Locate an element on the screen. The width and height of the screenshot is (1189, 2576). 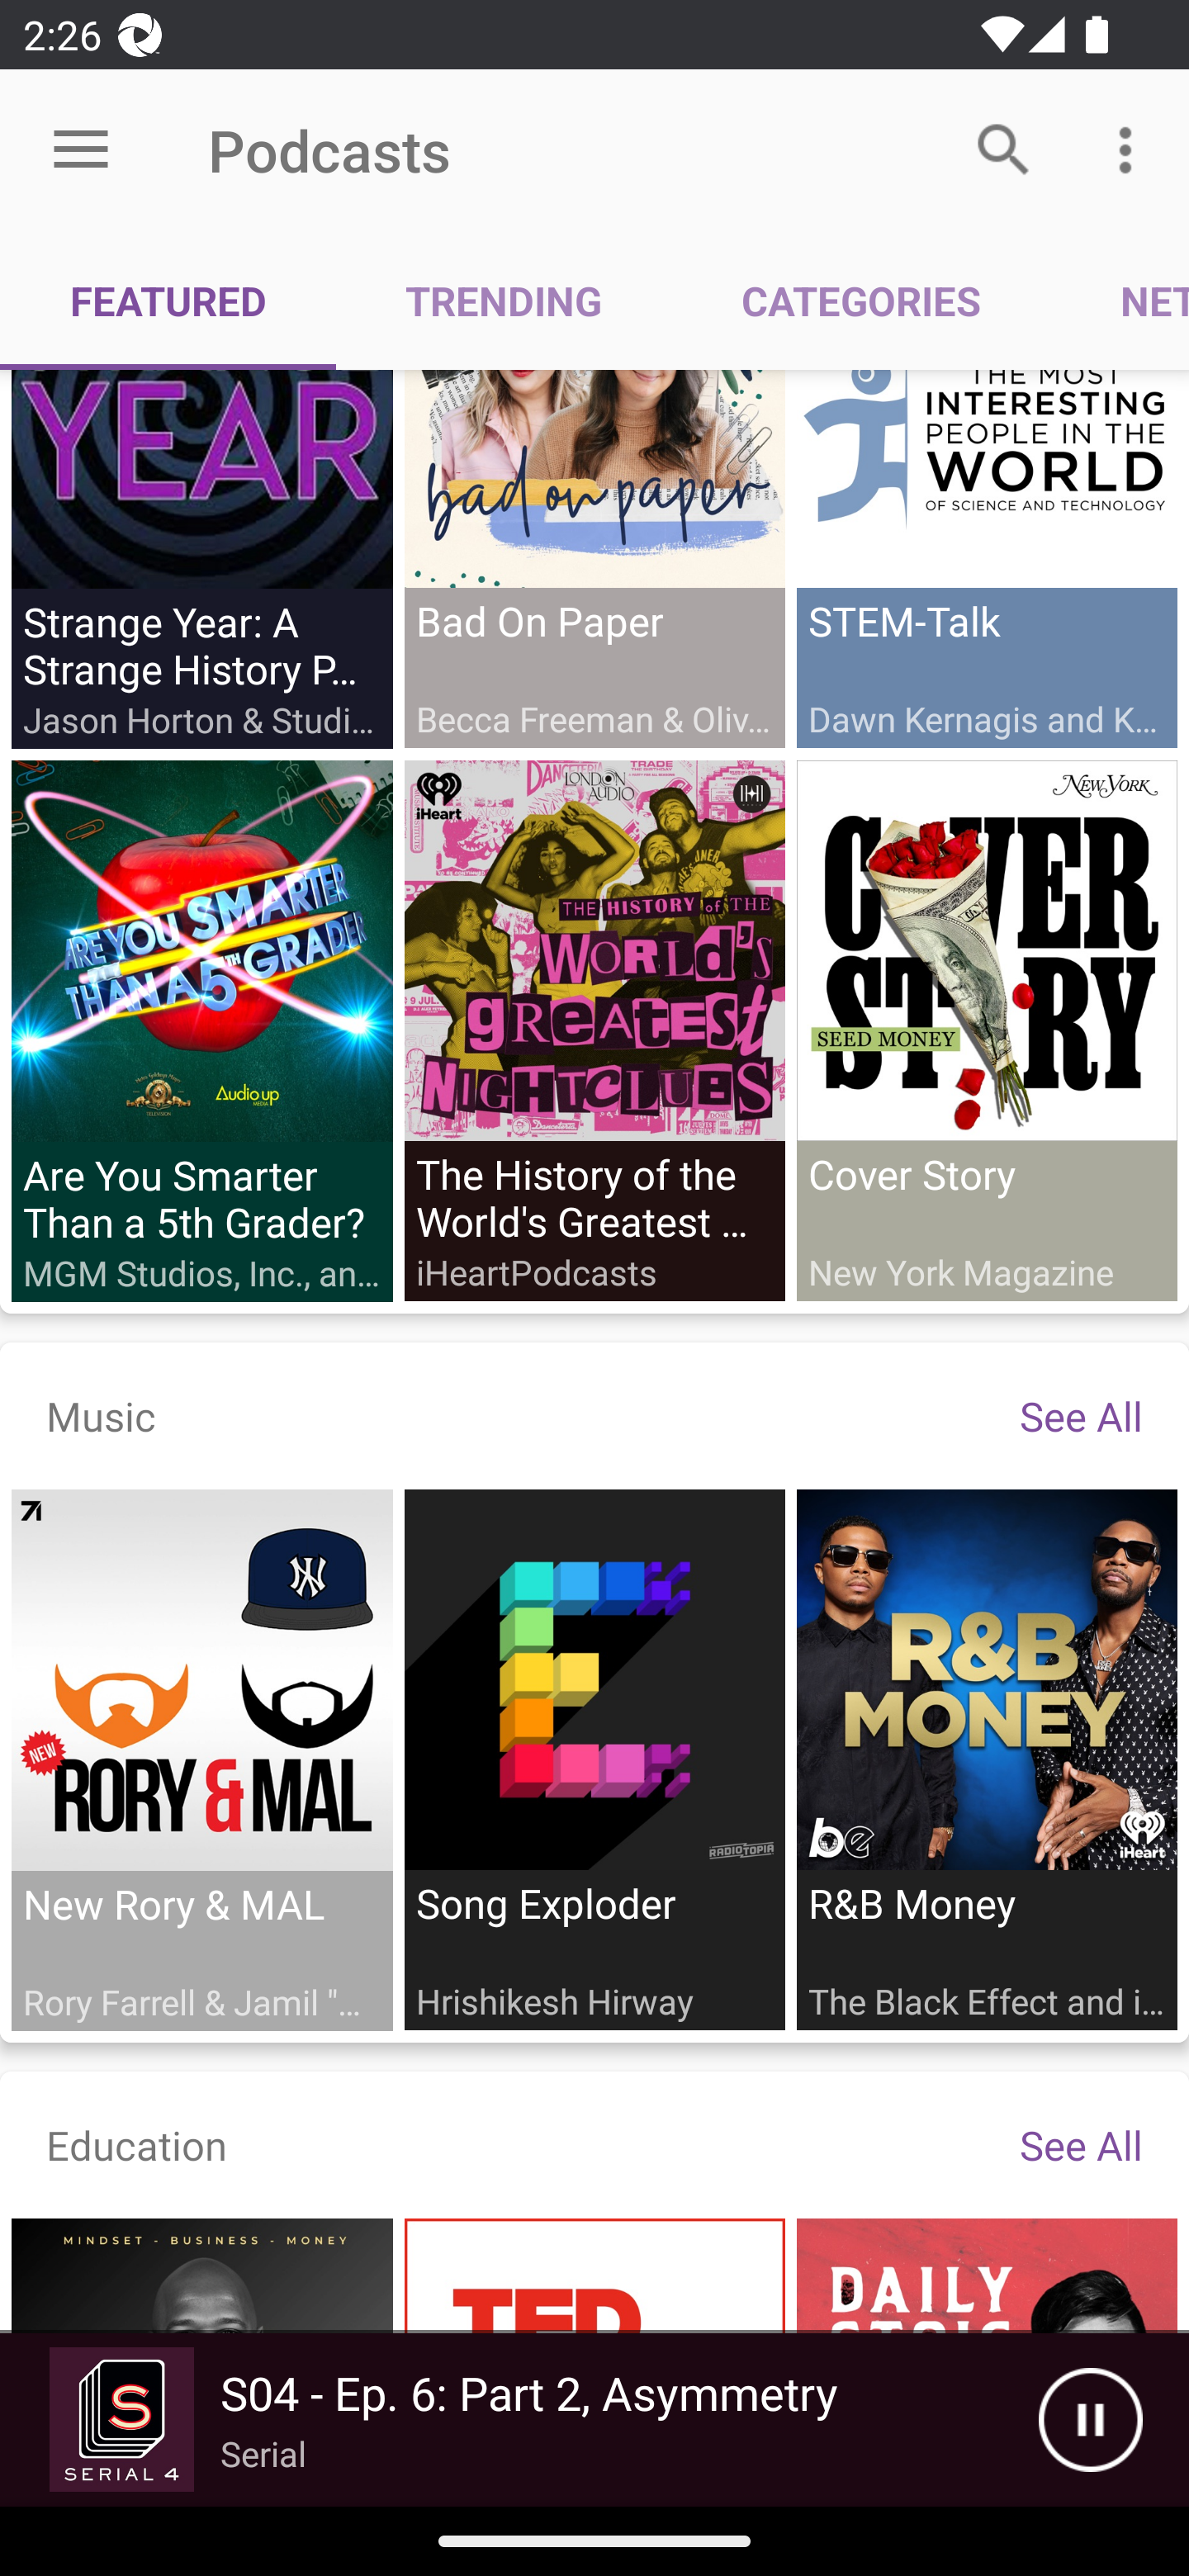
Open menu is located at coordinates (81, 150).